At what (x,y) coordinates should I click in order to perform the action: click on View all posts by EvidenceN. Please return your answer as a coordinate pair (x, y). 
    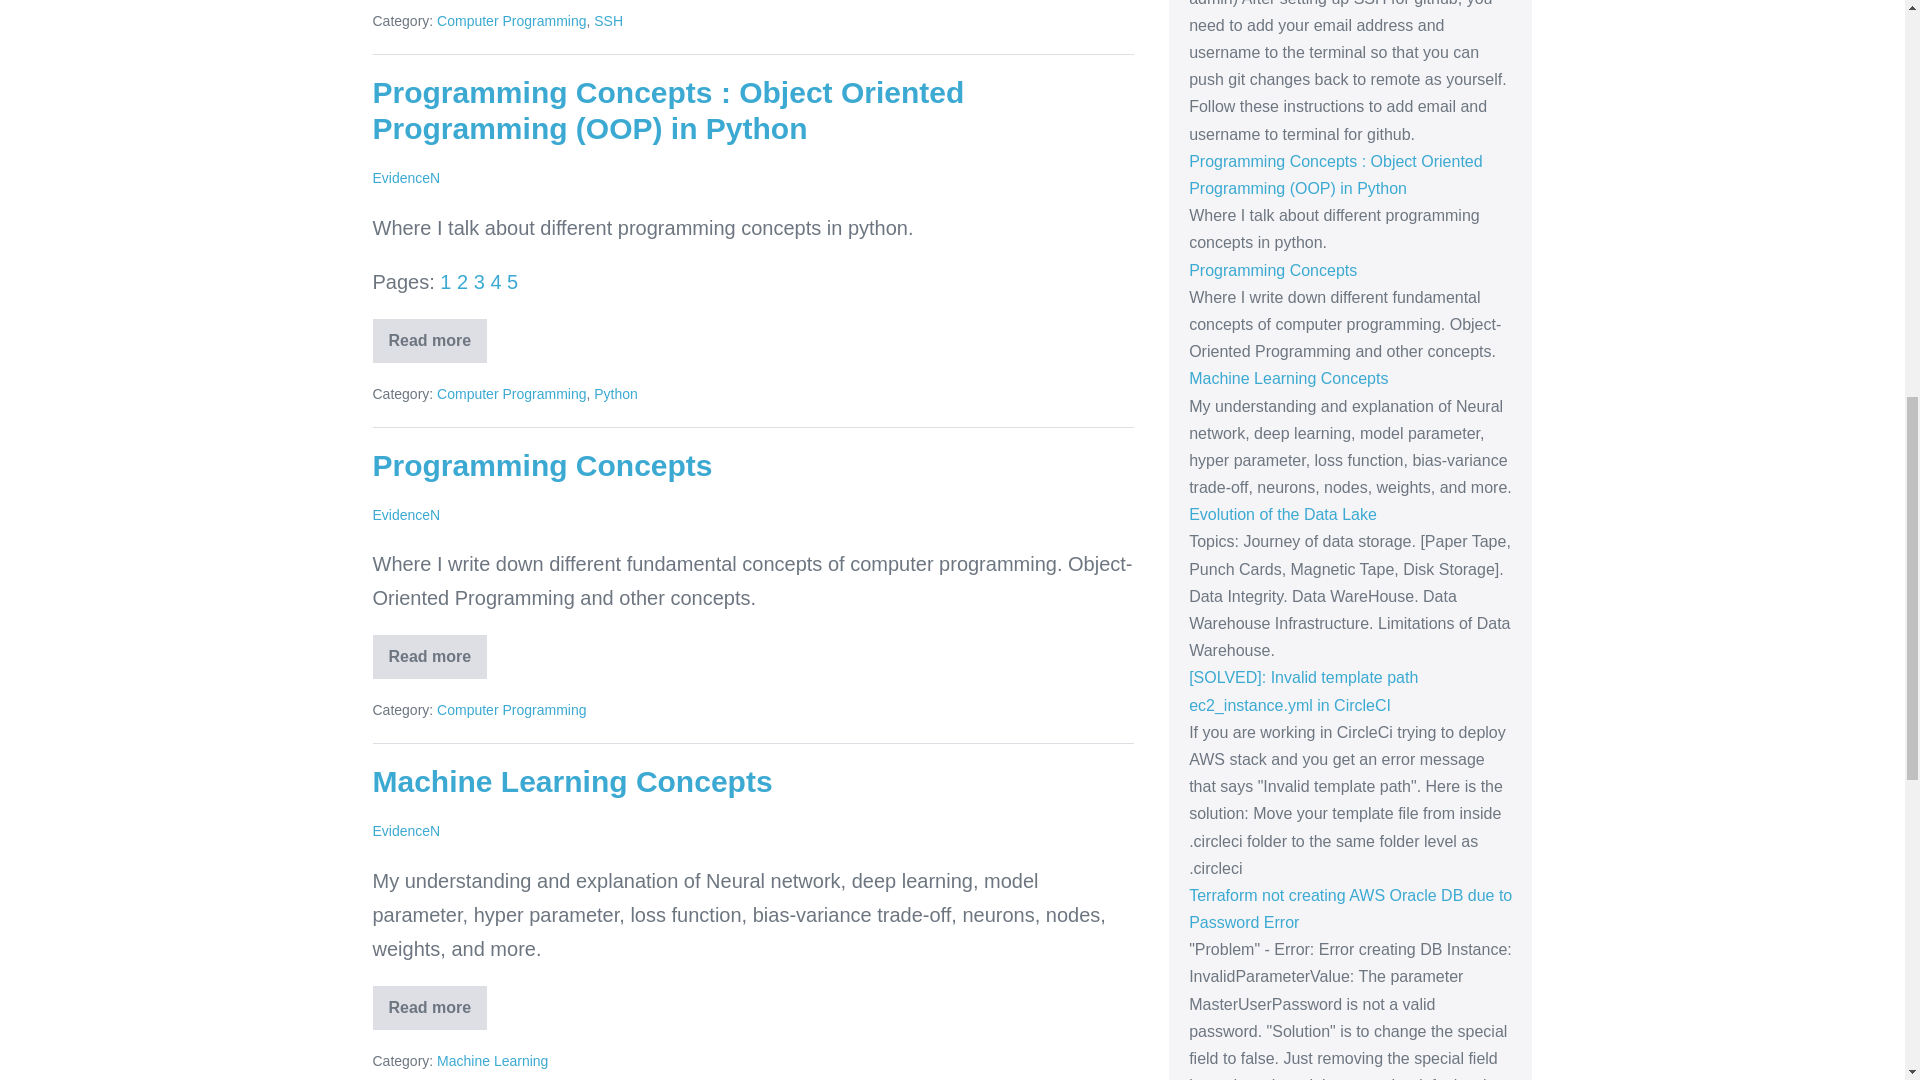
    Looking at the image, I should click on (406, 177).